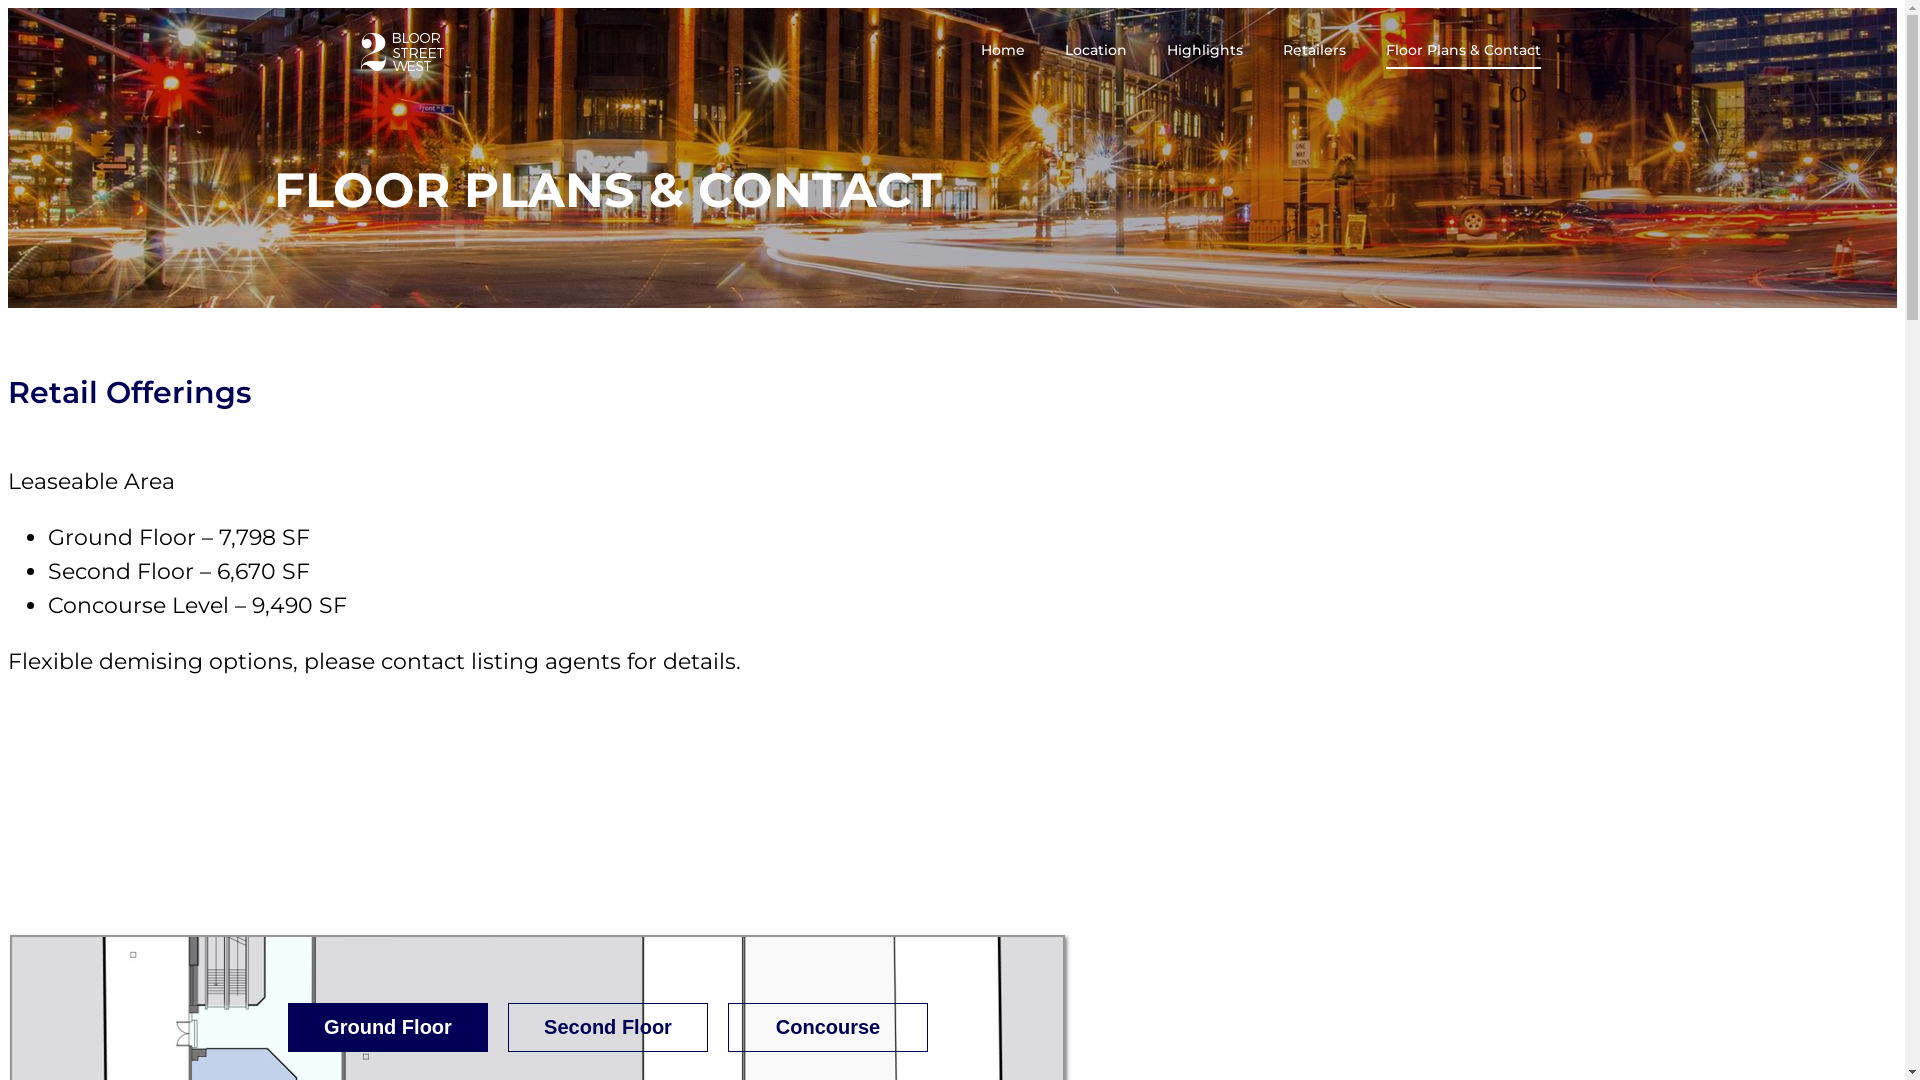  What do you see at coordinates (1095, 55) in the screenshot?
I see `Location` at bounding box center [1095, 55].